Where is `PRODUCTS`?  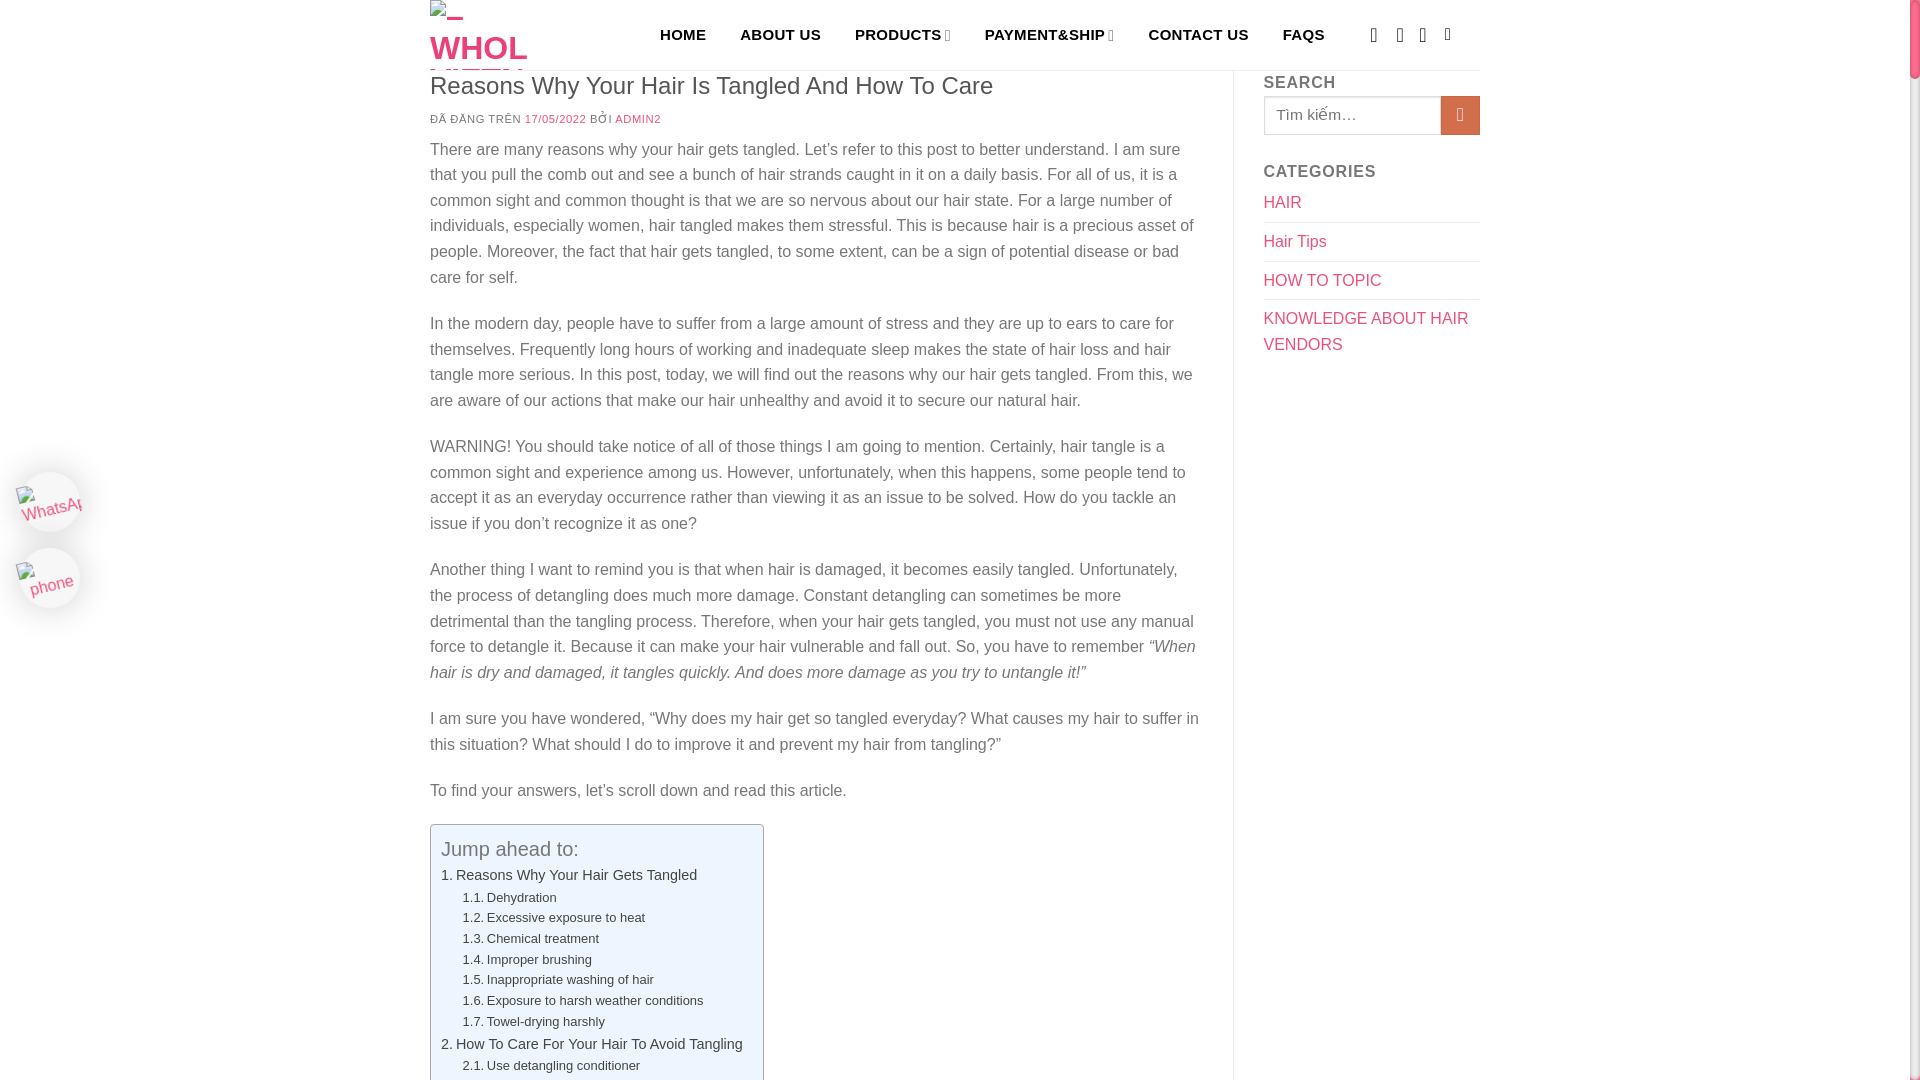 PRODUCTS is located at coordinates (902, 35).